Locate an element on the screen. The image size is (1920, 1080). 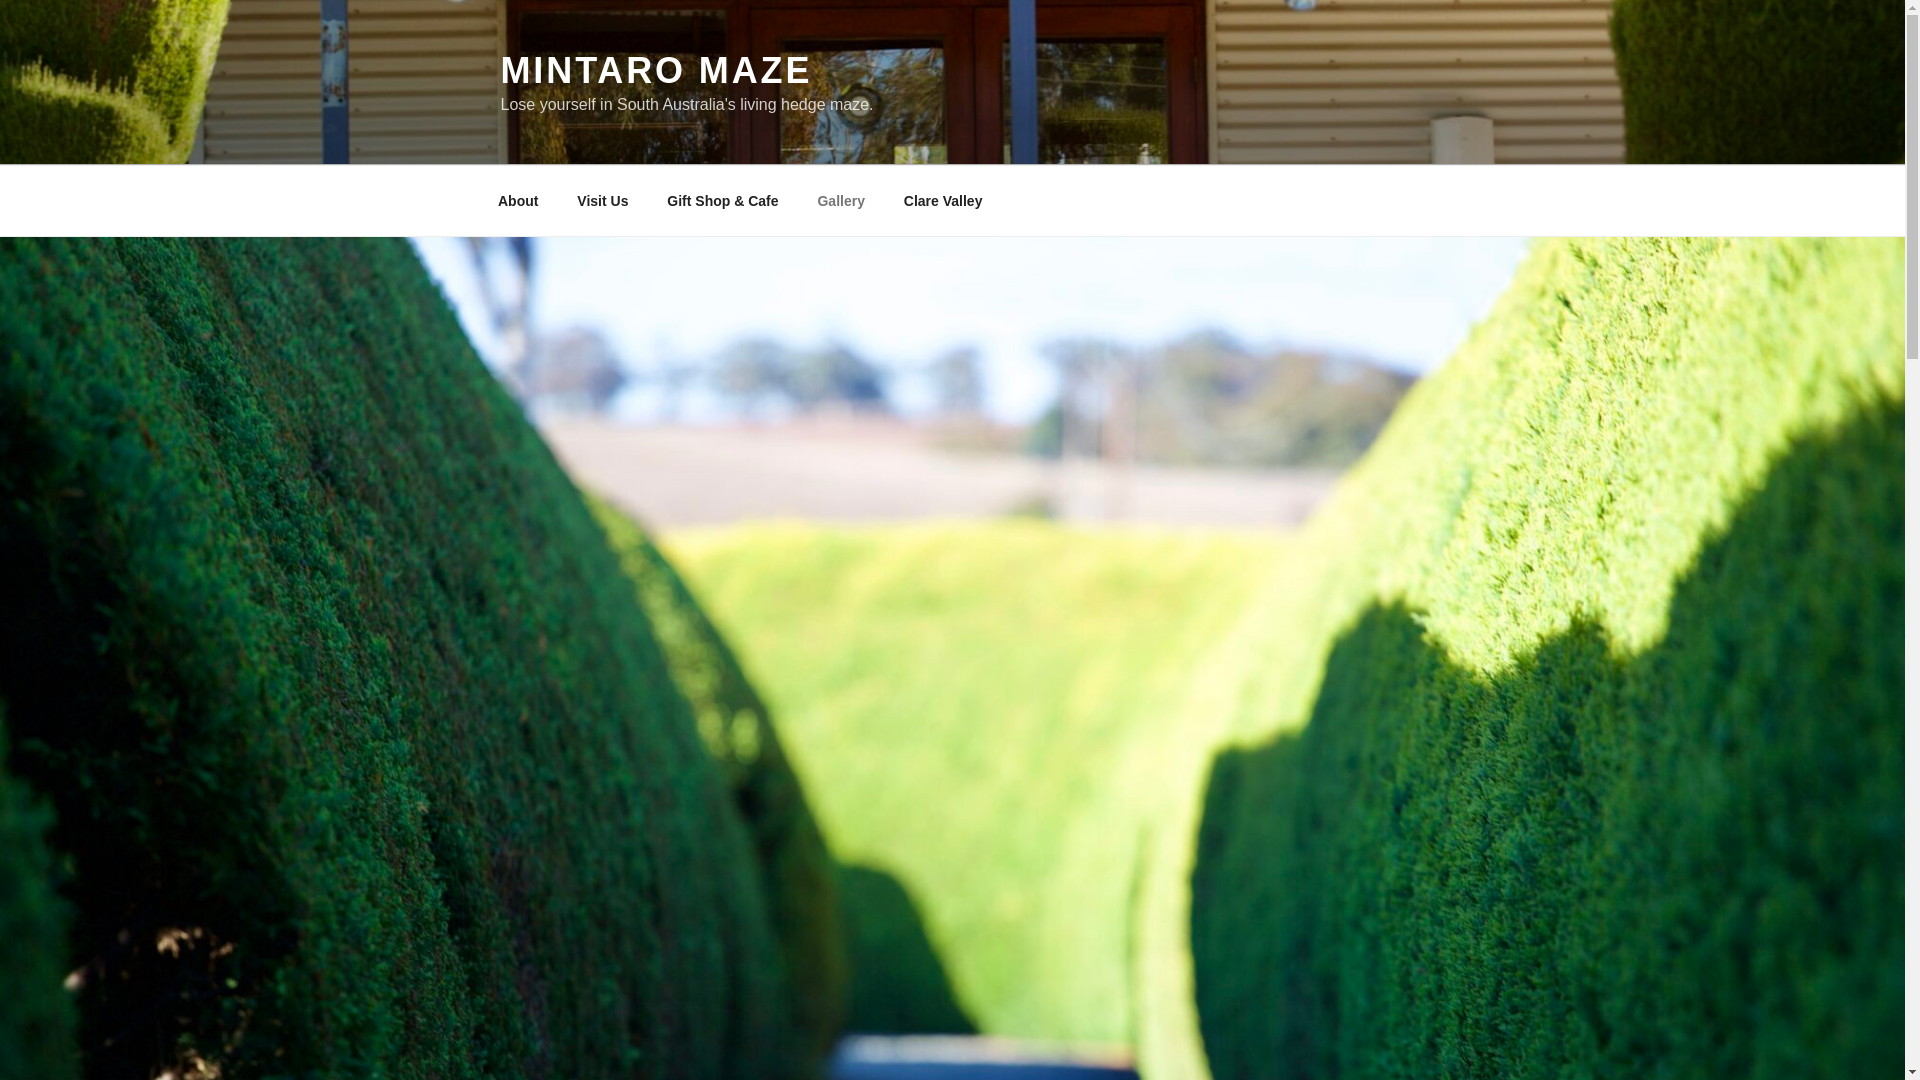
Gift Shop & Cafe is located at coordinates (723, 200).